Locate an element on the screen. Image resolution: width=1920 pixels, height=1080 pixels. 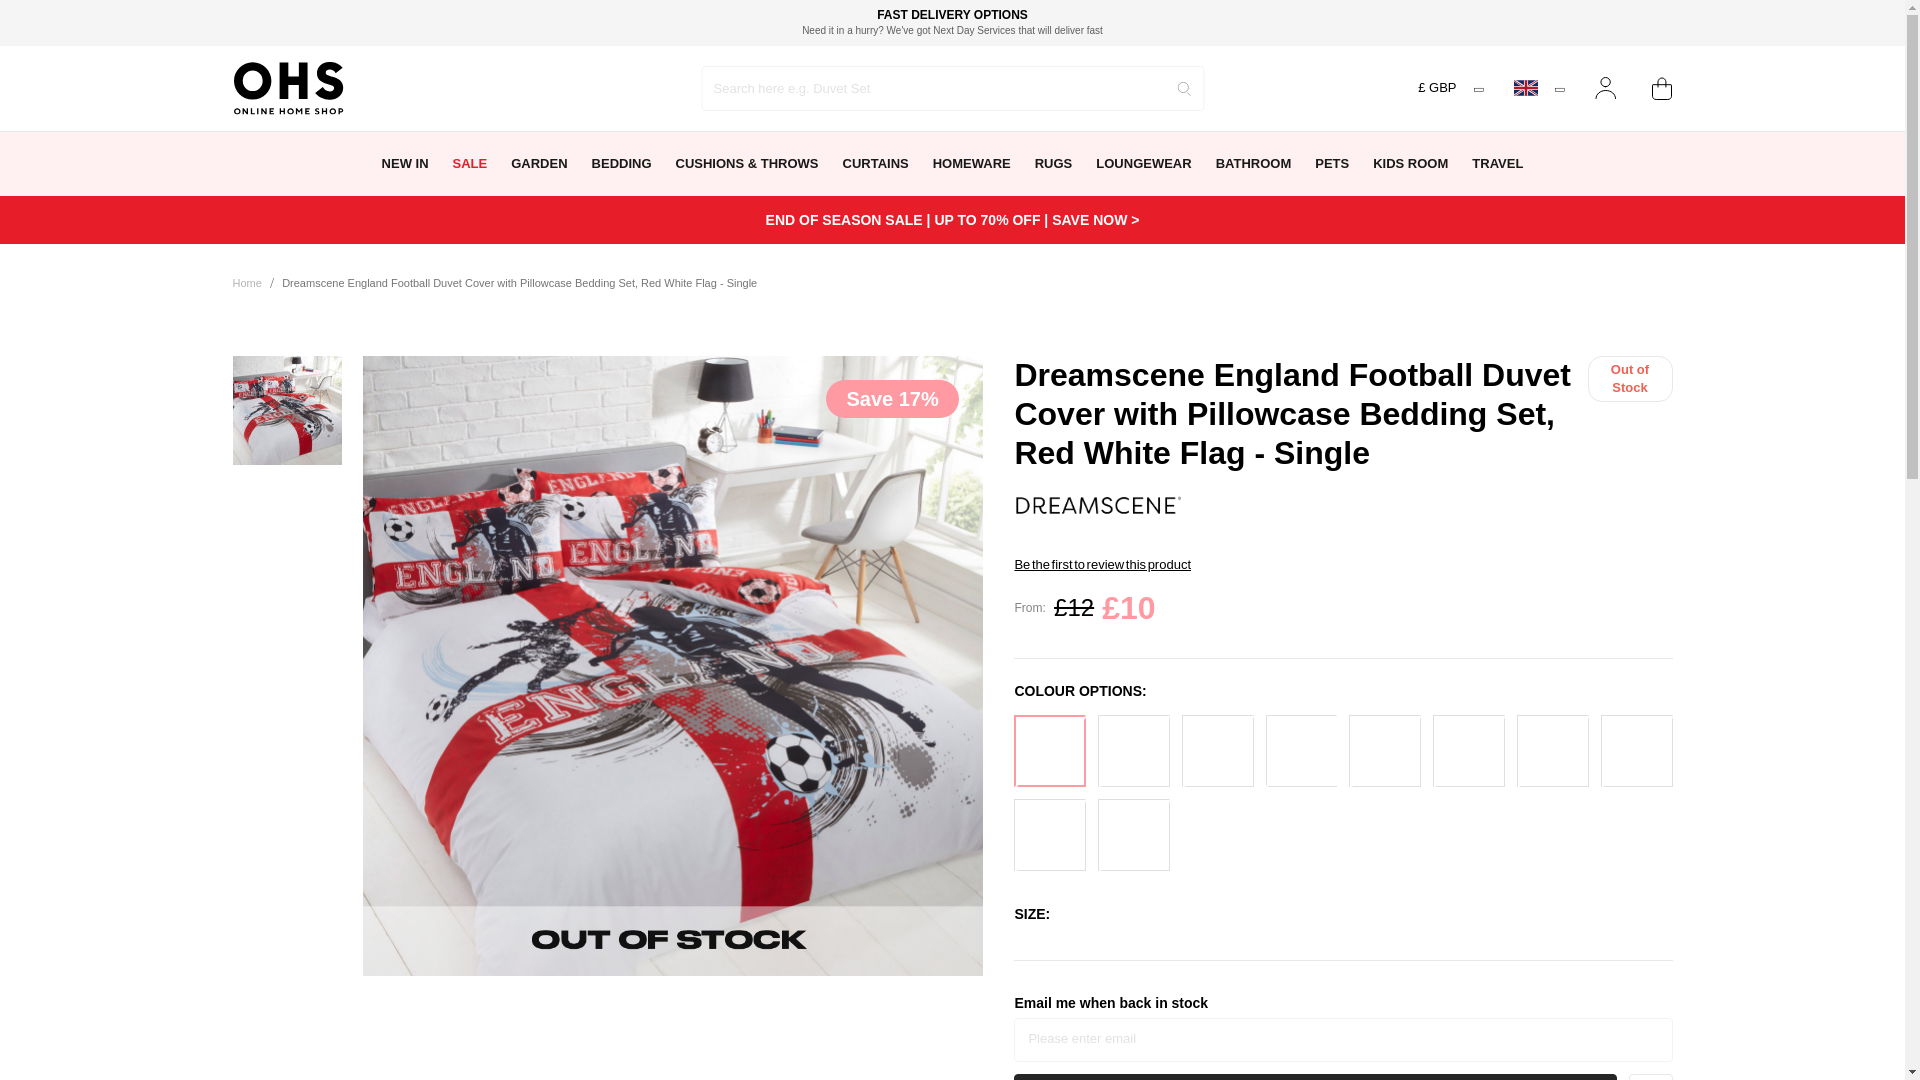
NEW IN is located at coordinates (406, 163).